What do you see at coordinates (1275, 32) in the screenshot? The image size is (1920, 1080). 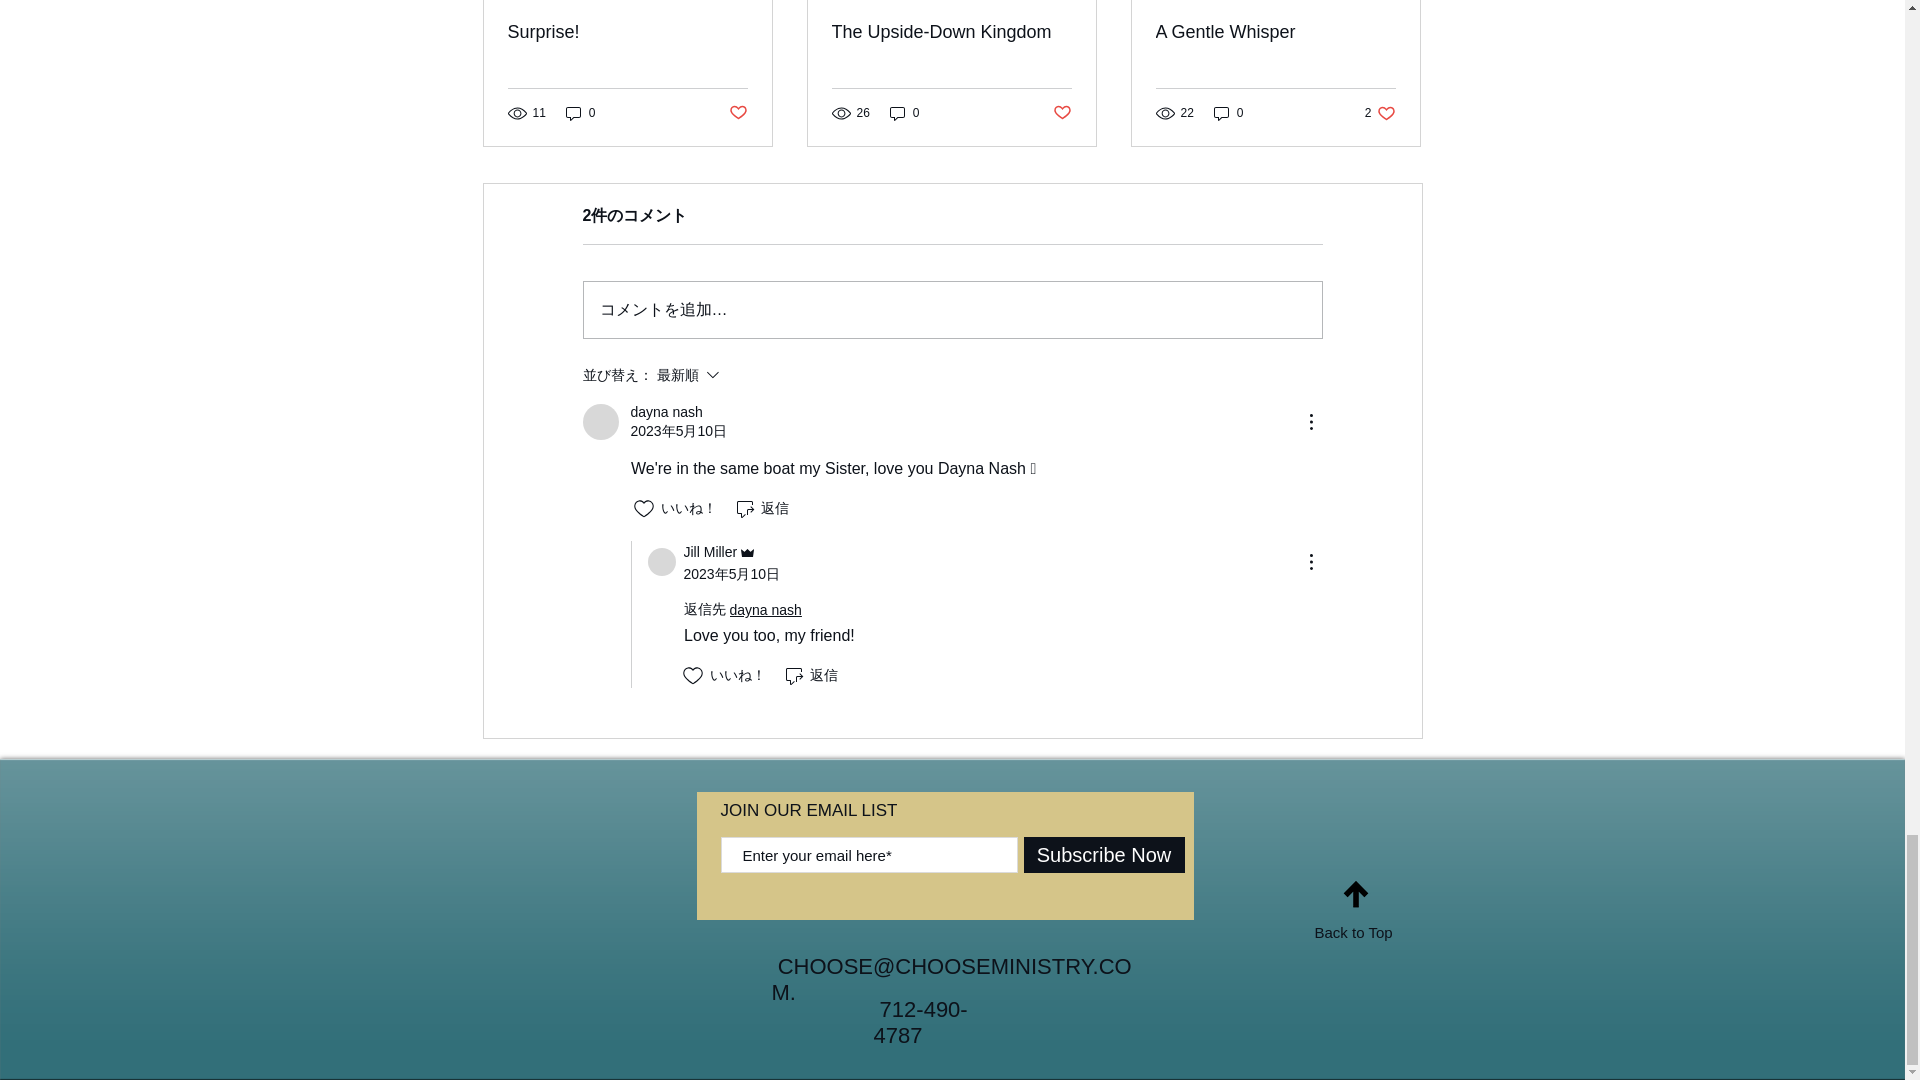 I see `A Gentle Whisper` at bounding box center [1275, 32].